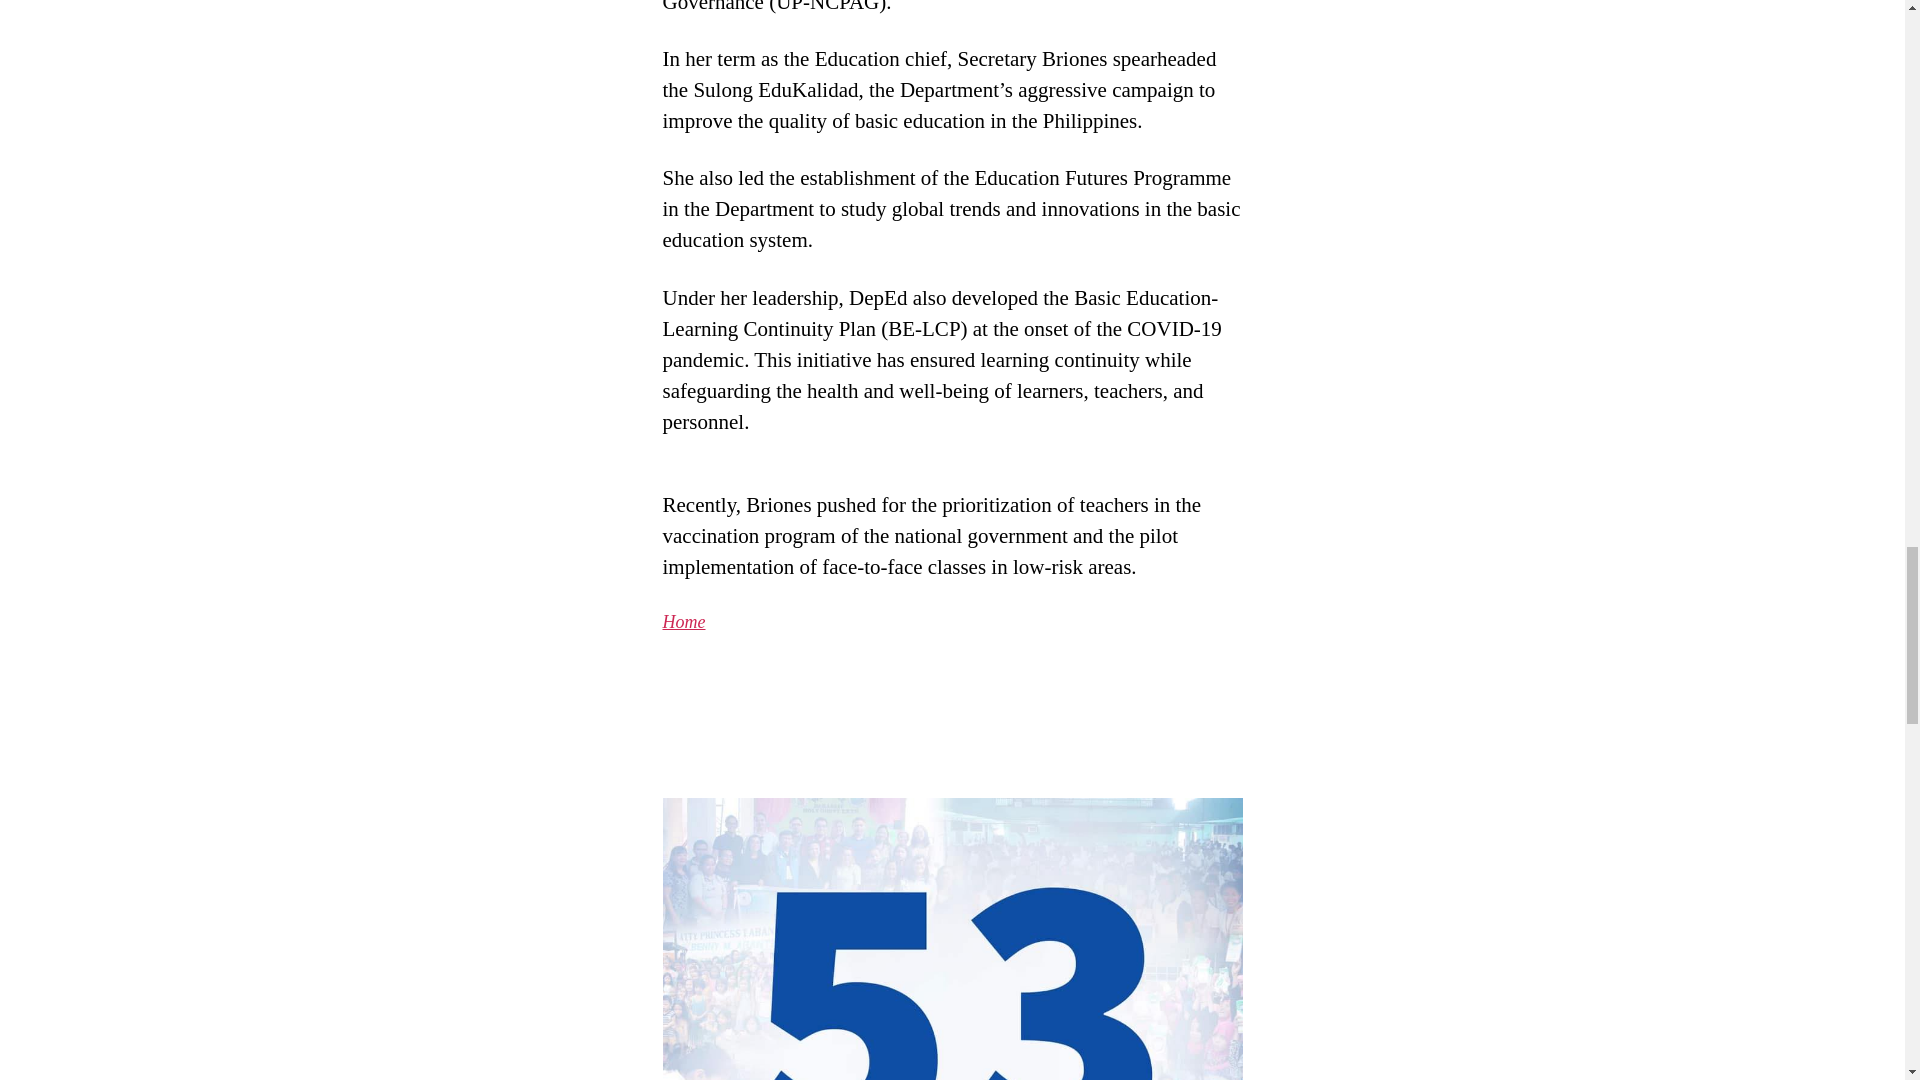  Describe the element at coordinates (683, 622) in the screenshot. I see `Home` at that location.